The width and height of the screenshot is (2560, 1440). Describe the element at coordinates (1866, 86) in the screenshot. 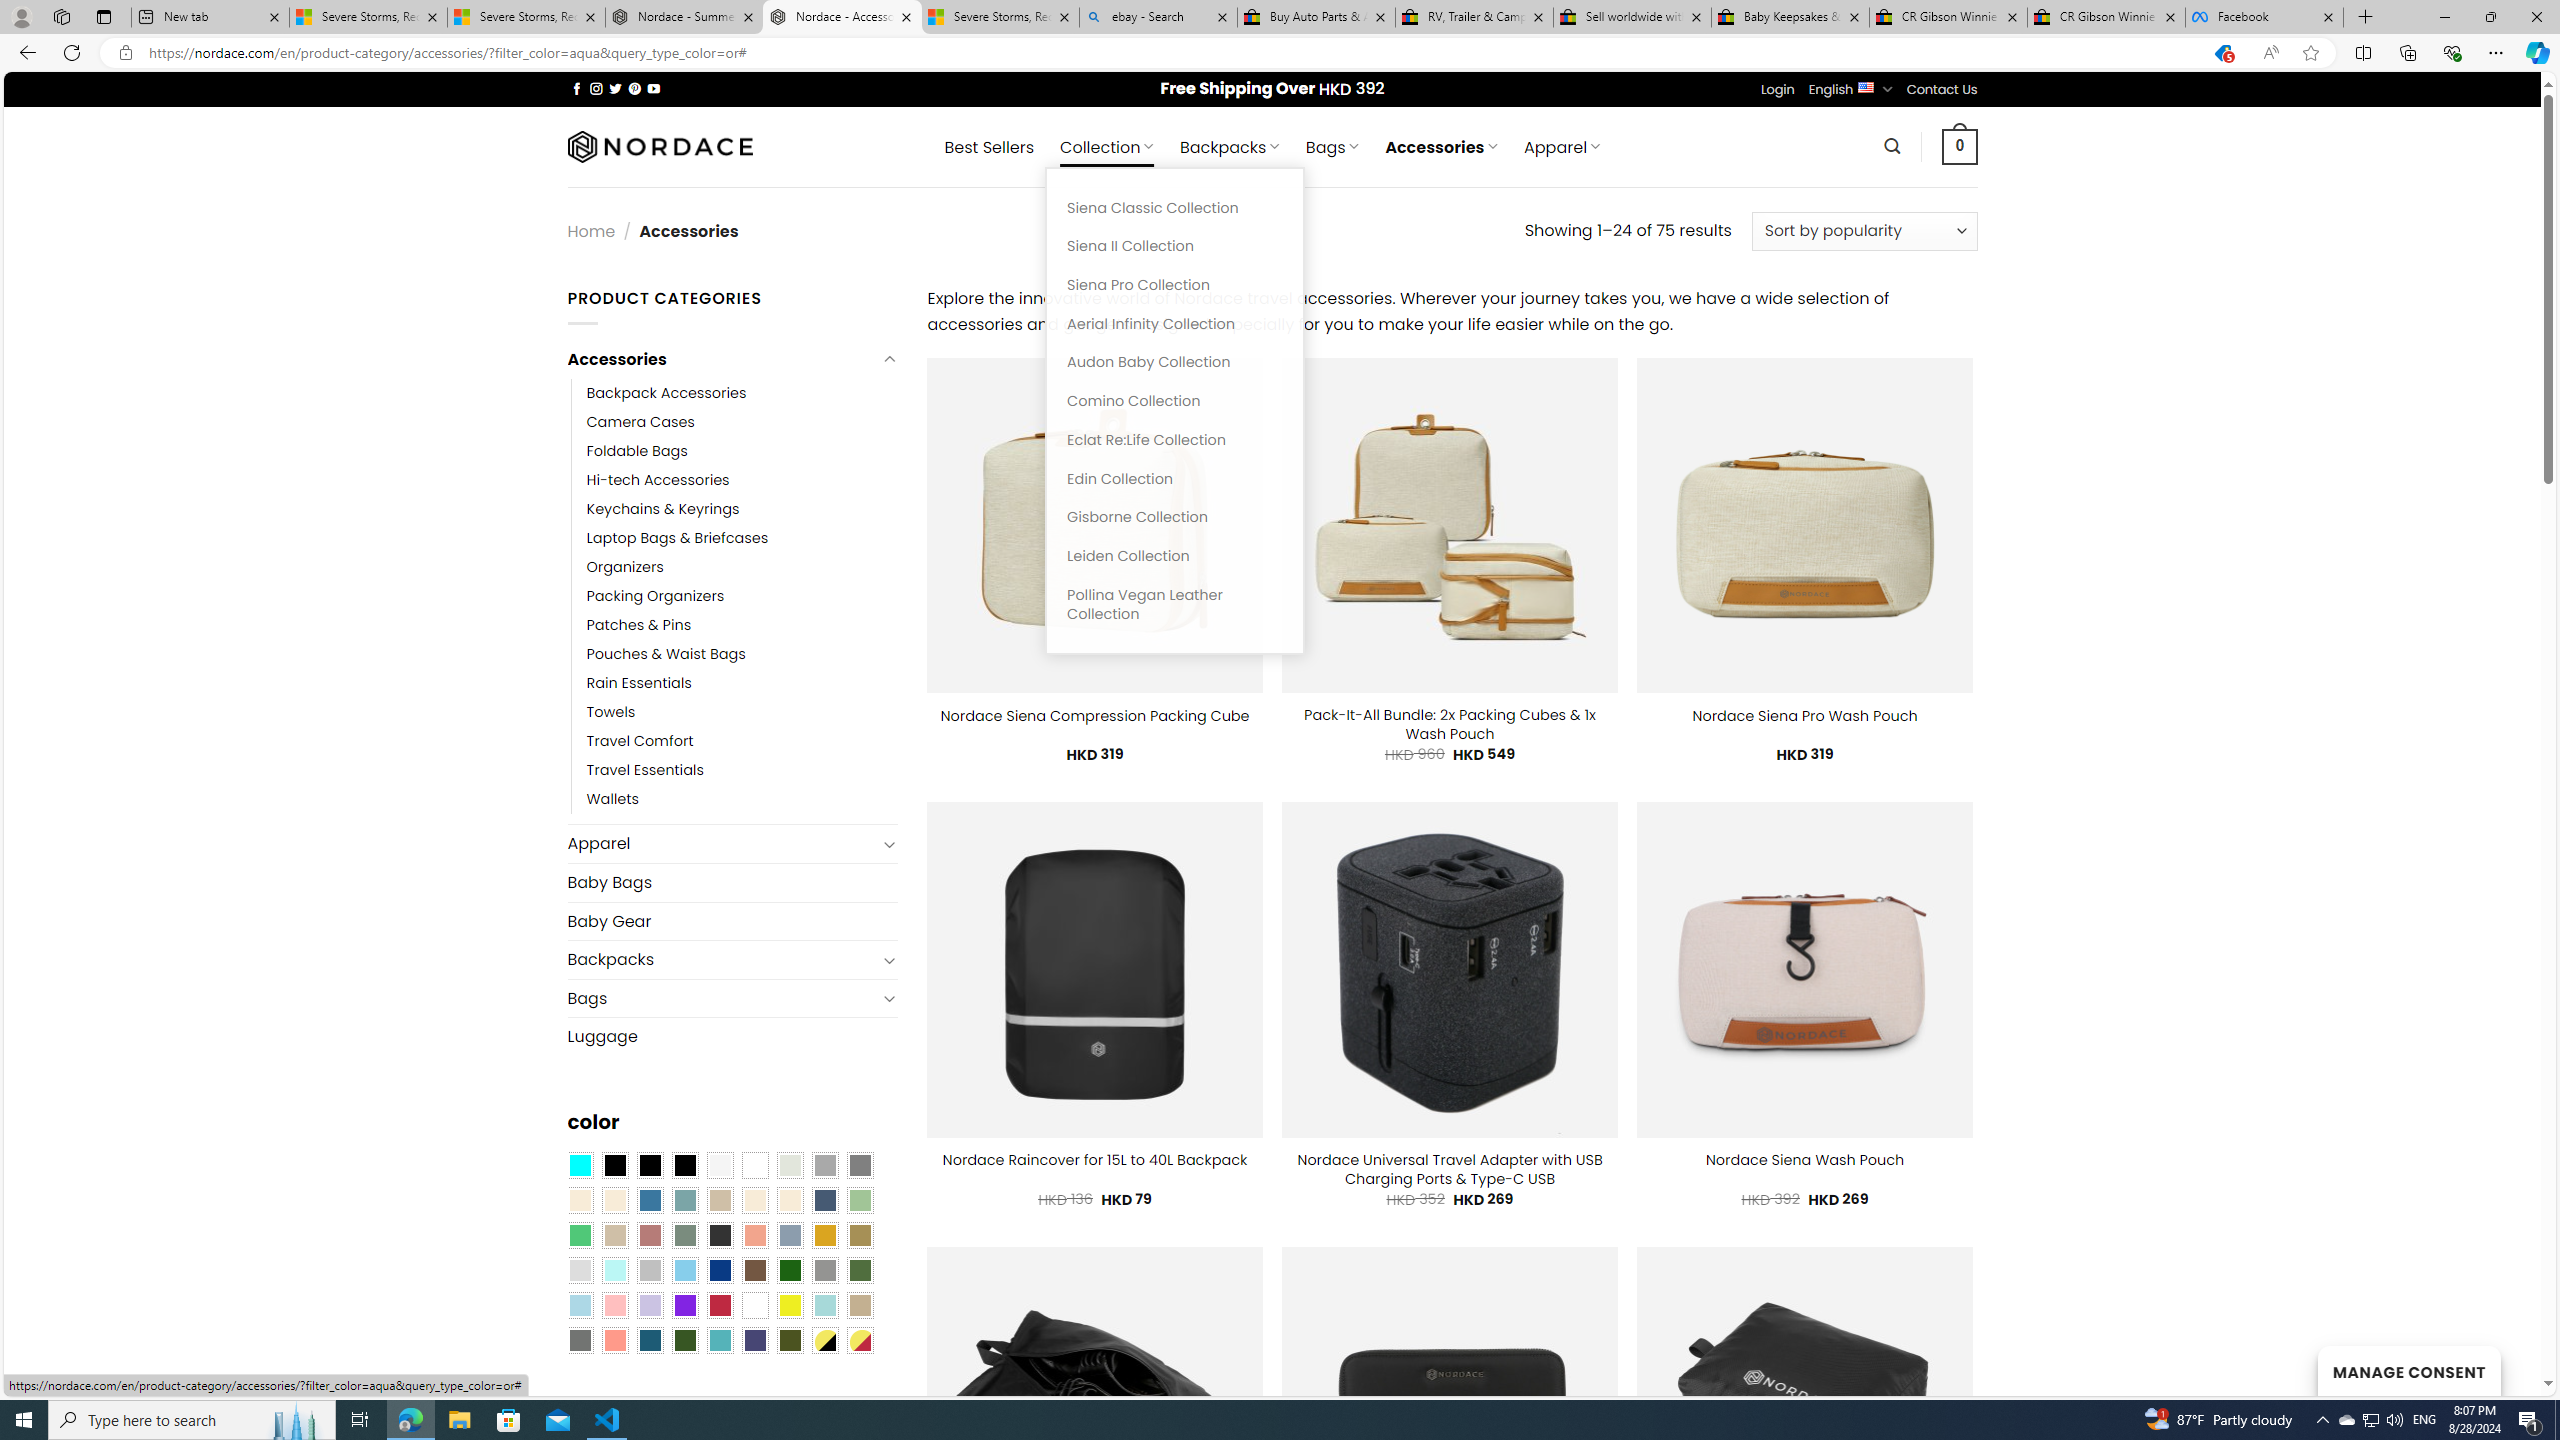

I see `English` at that location.